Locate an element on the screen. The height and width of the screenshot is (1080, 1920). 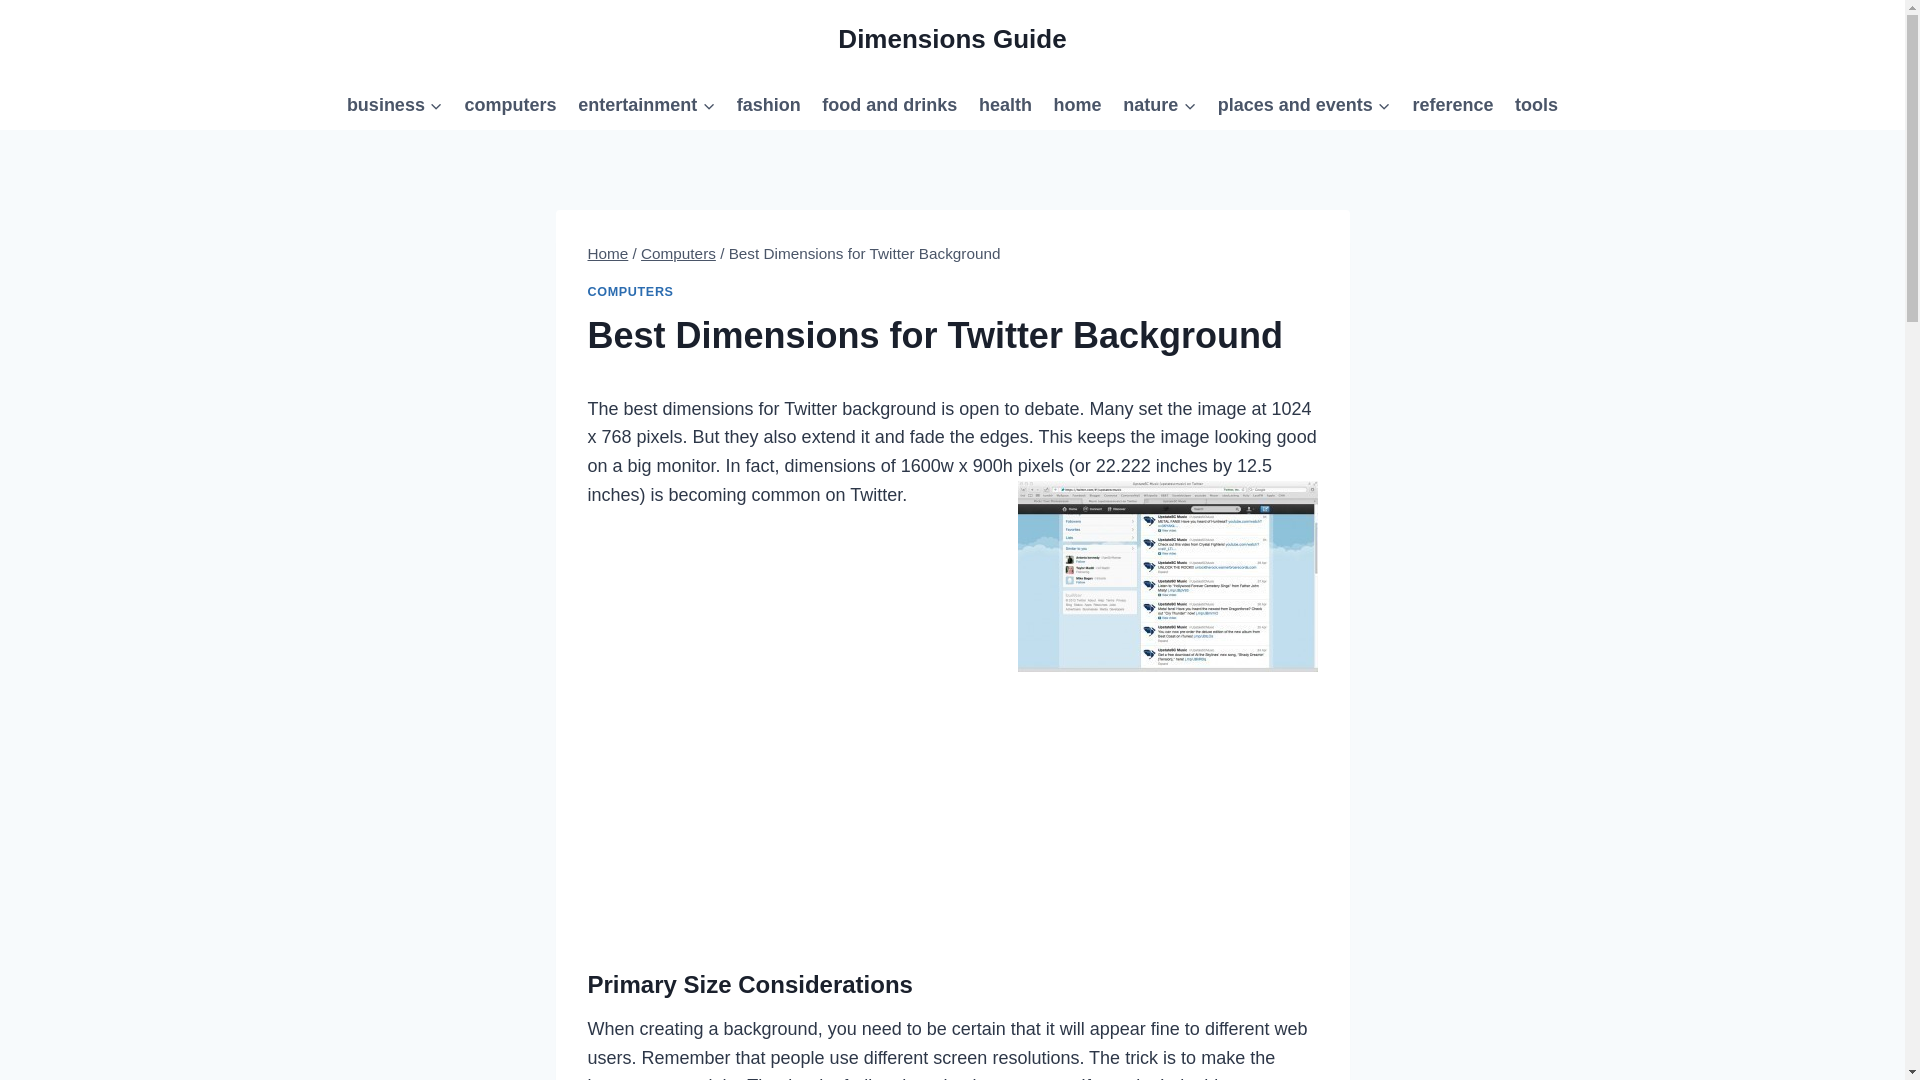
computers is located at coordinates (510, 104).